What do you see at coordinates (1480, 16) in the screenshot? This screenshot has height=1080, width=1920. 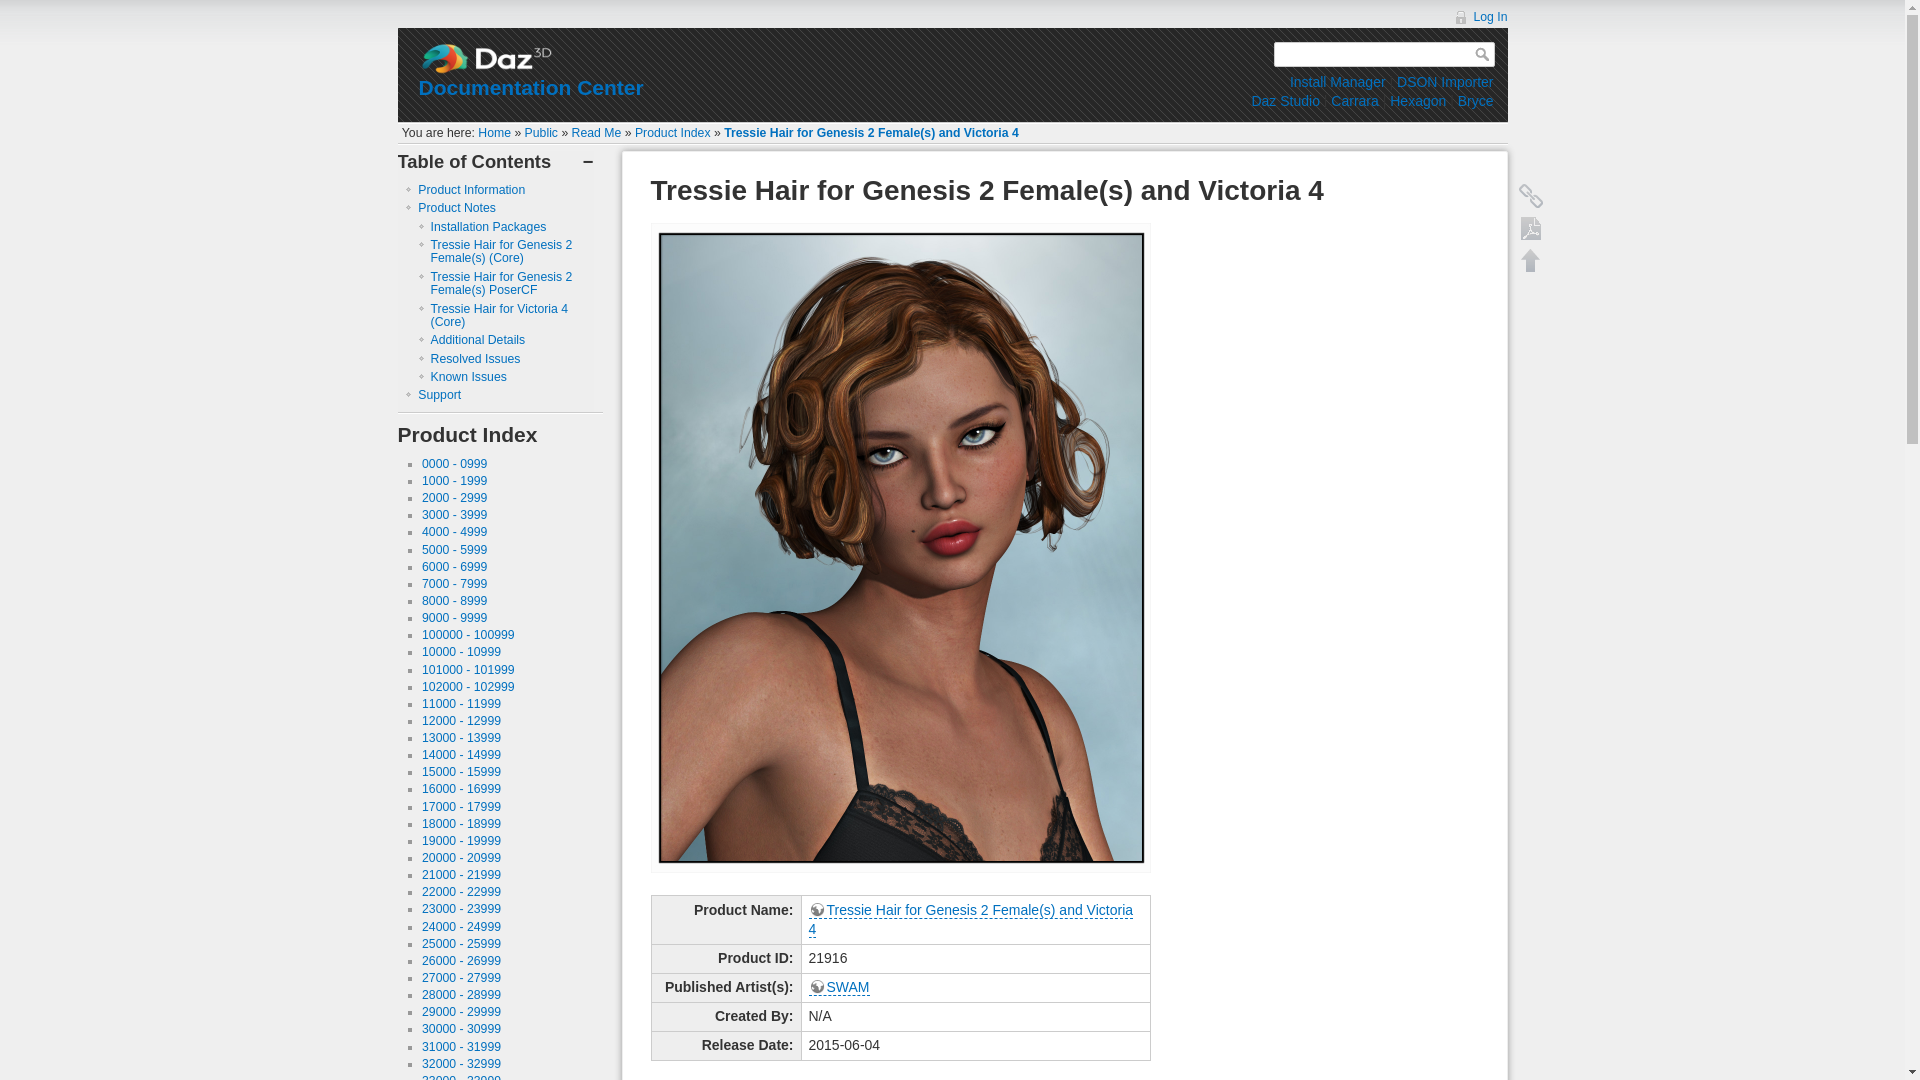 I see `Log In` at bounding box center [1480, 16].